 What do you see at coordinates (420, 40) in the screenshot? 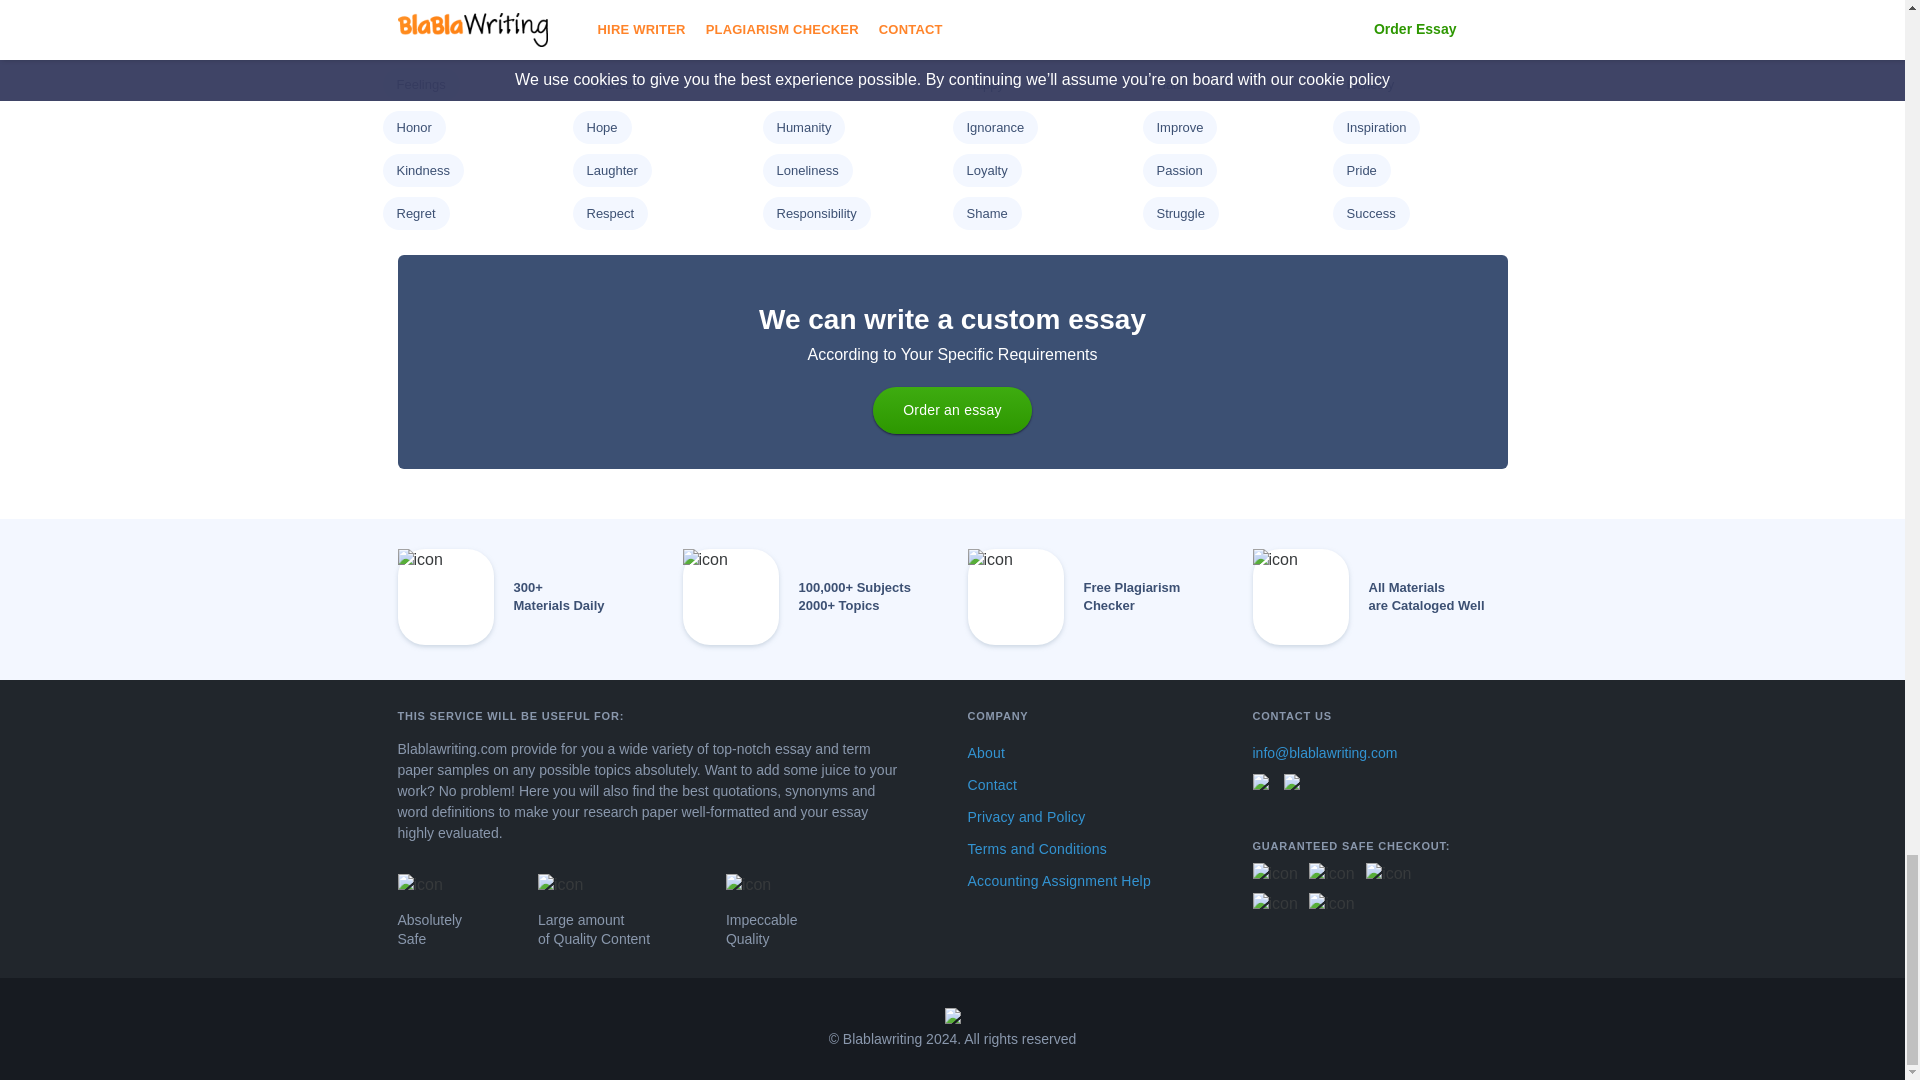
I see `Courage` at bounding box center [420, 40].